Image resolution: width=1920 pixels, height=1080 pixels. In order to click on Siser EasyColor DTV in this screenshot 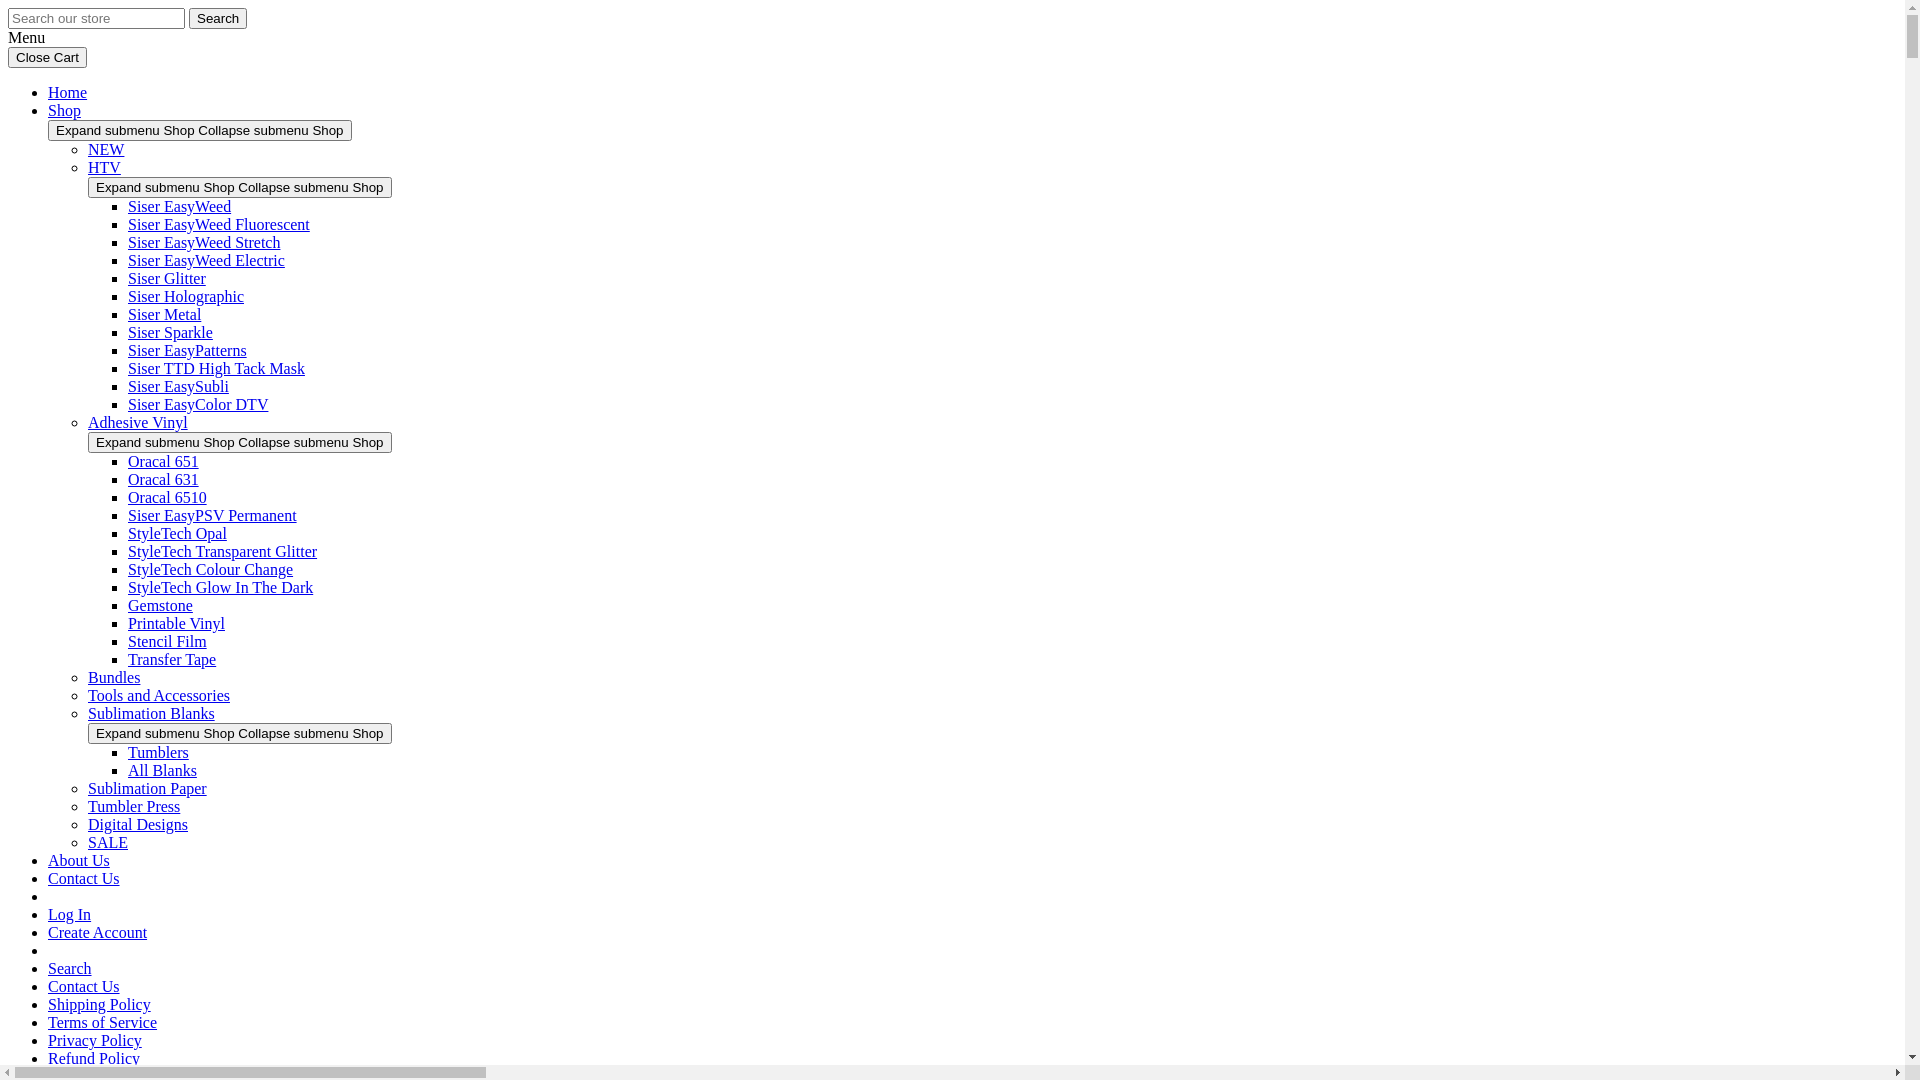, I will do `click(198, 404)`.